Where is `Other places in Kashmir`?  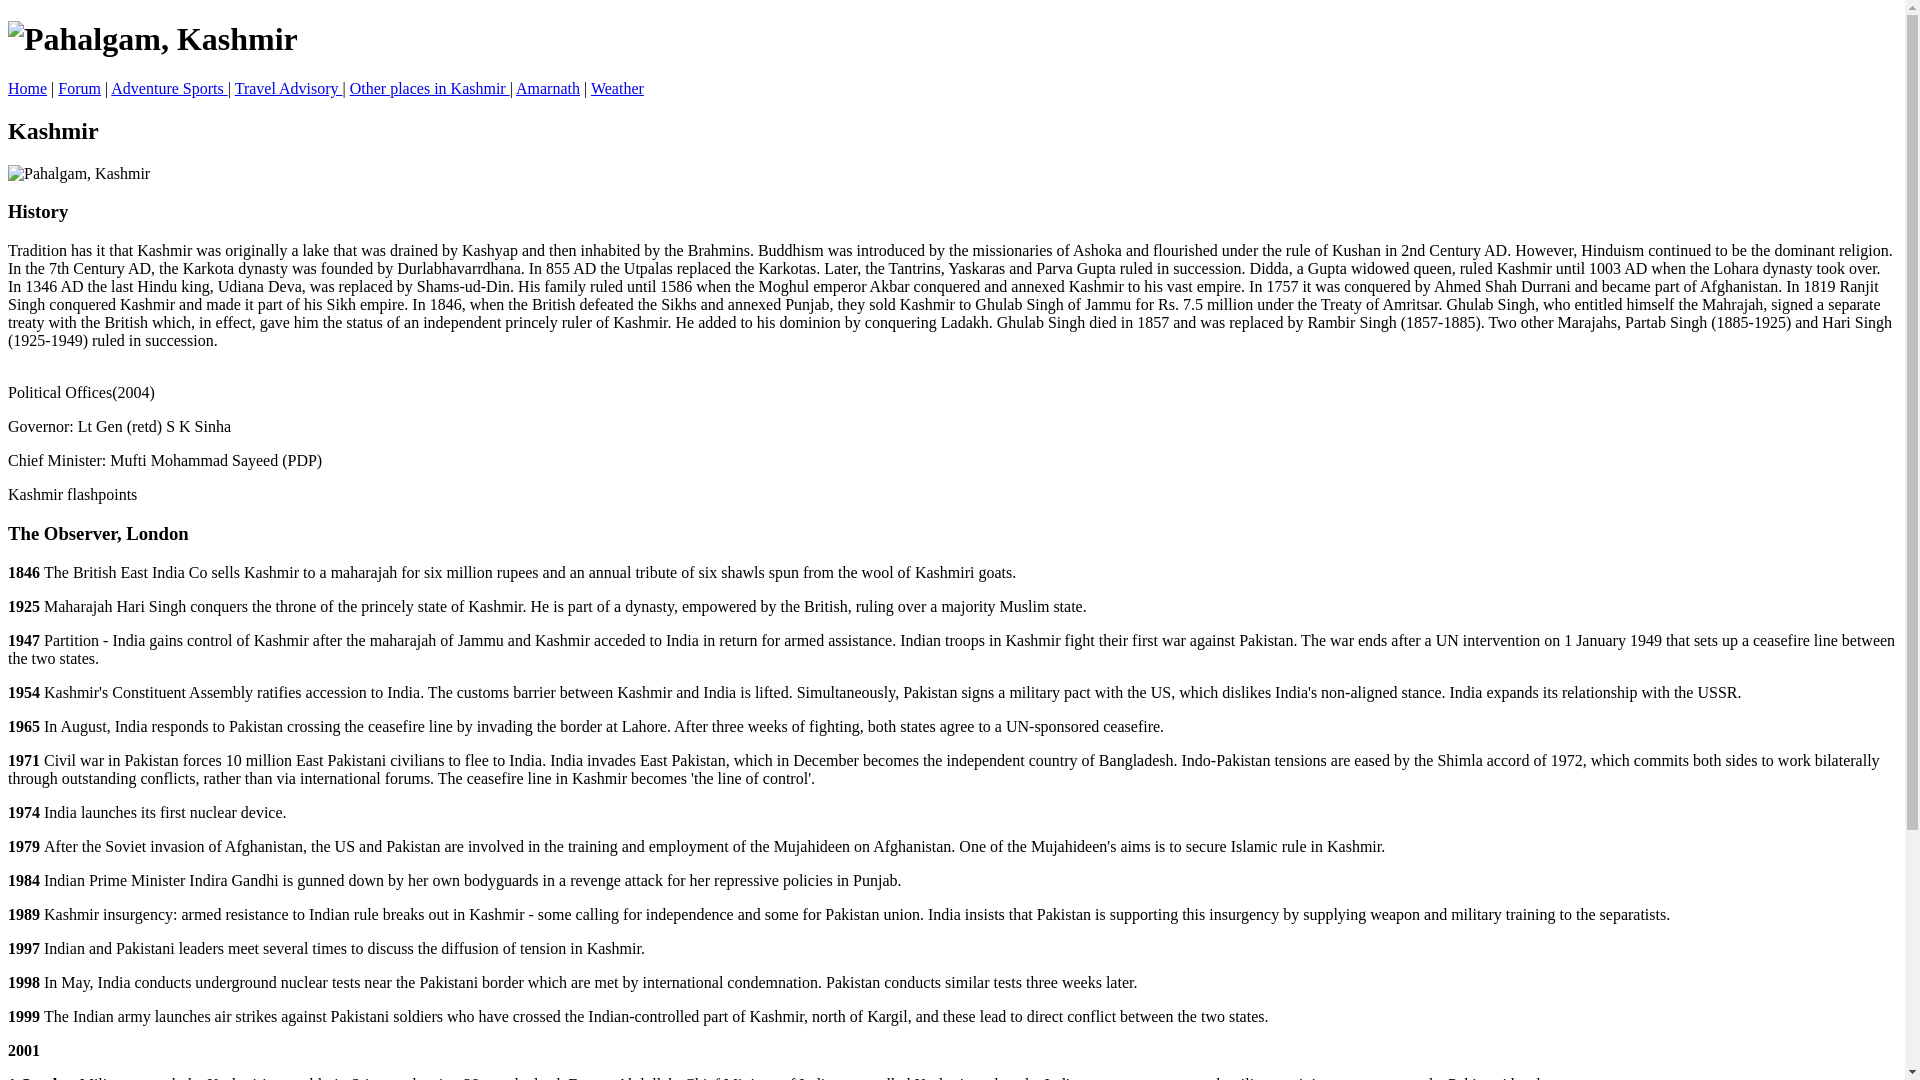 Other places in Kashmir is located at coordinates (430, 88).